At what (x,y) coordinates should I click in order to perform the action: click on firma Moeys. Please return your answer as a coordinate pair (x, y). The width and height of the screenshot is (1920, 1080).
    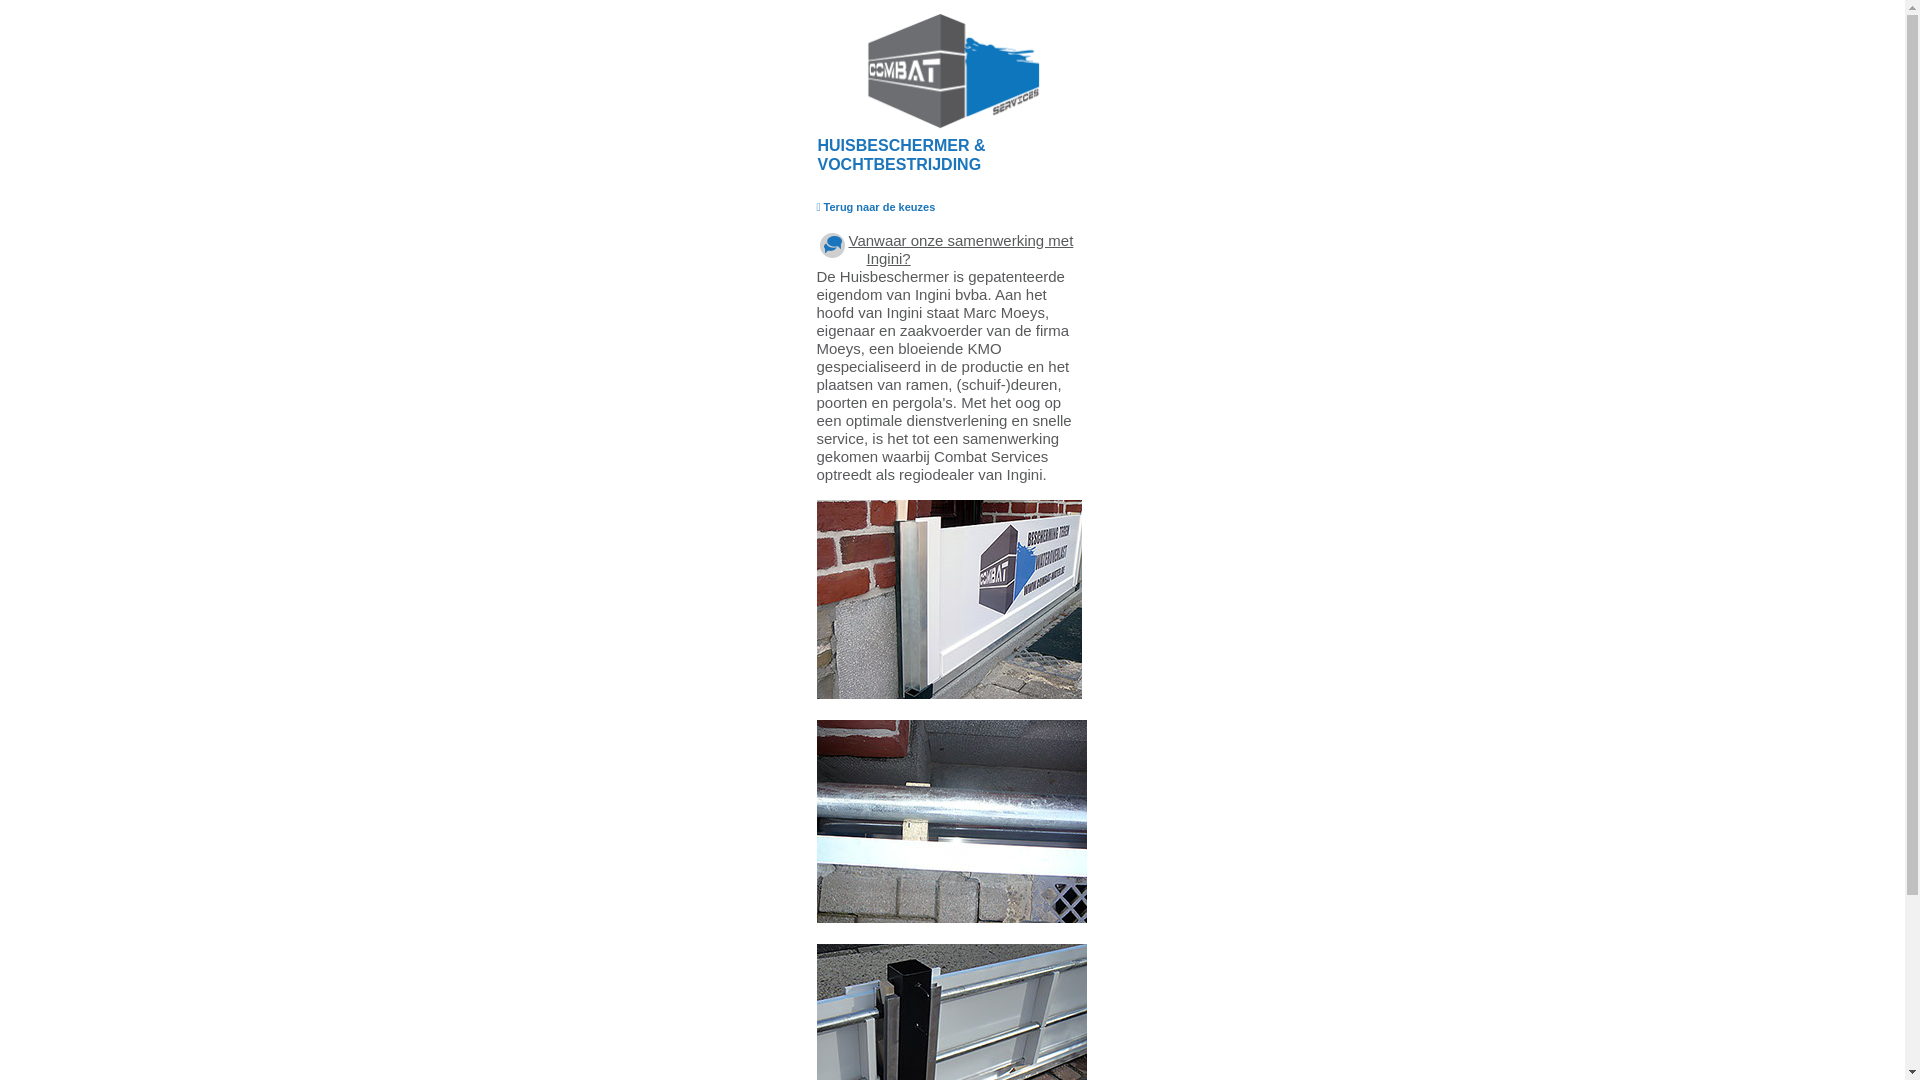
    Looking at the image, I should click on (942, 340).